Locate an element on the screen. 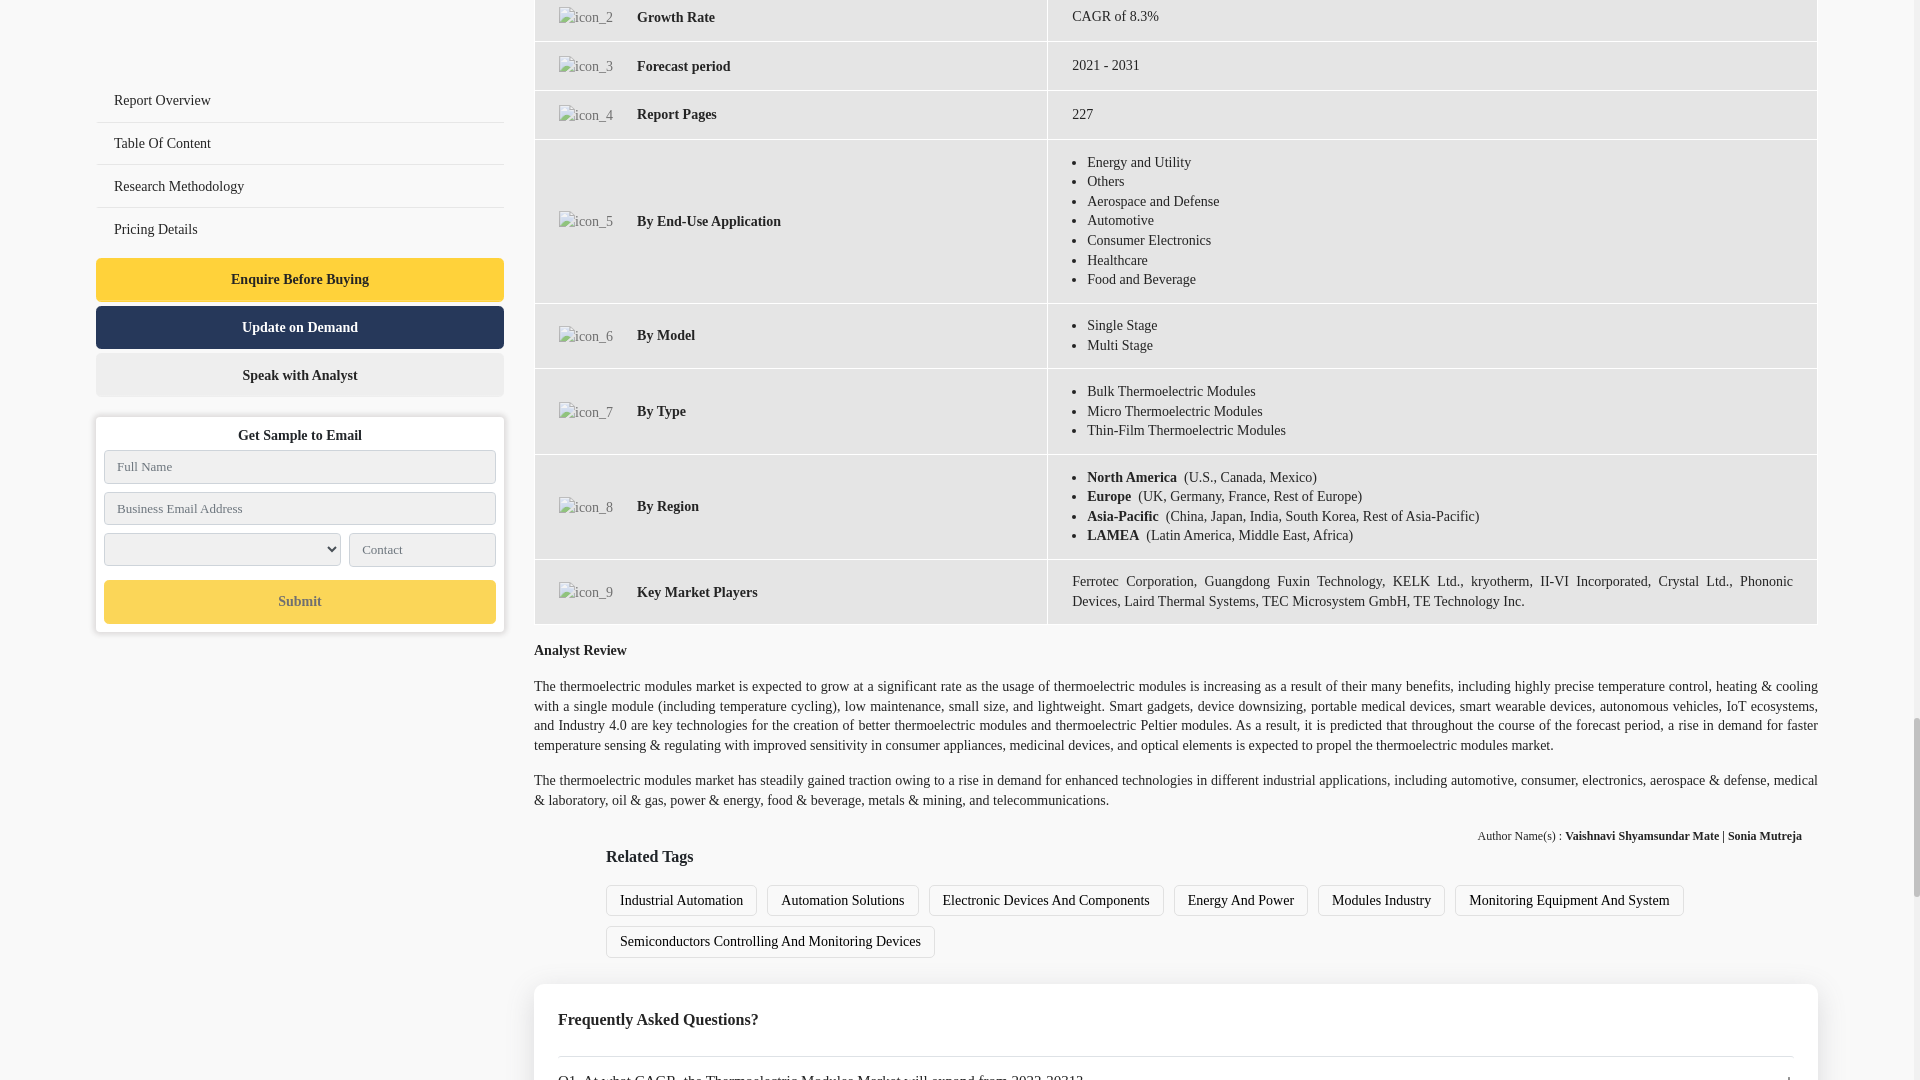 This screenshot has width=1920, height=1080. Thermoelectric Modules Market By End-Use Application is located at coordinates (585, 221).